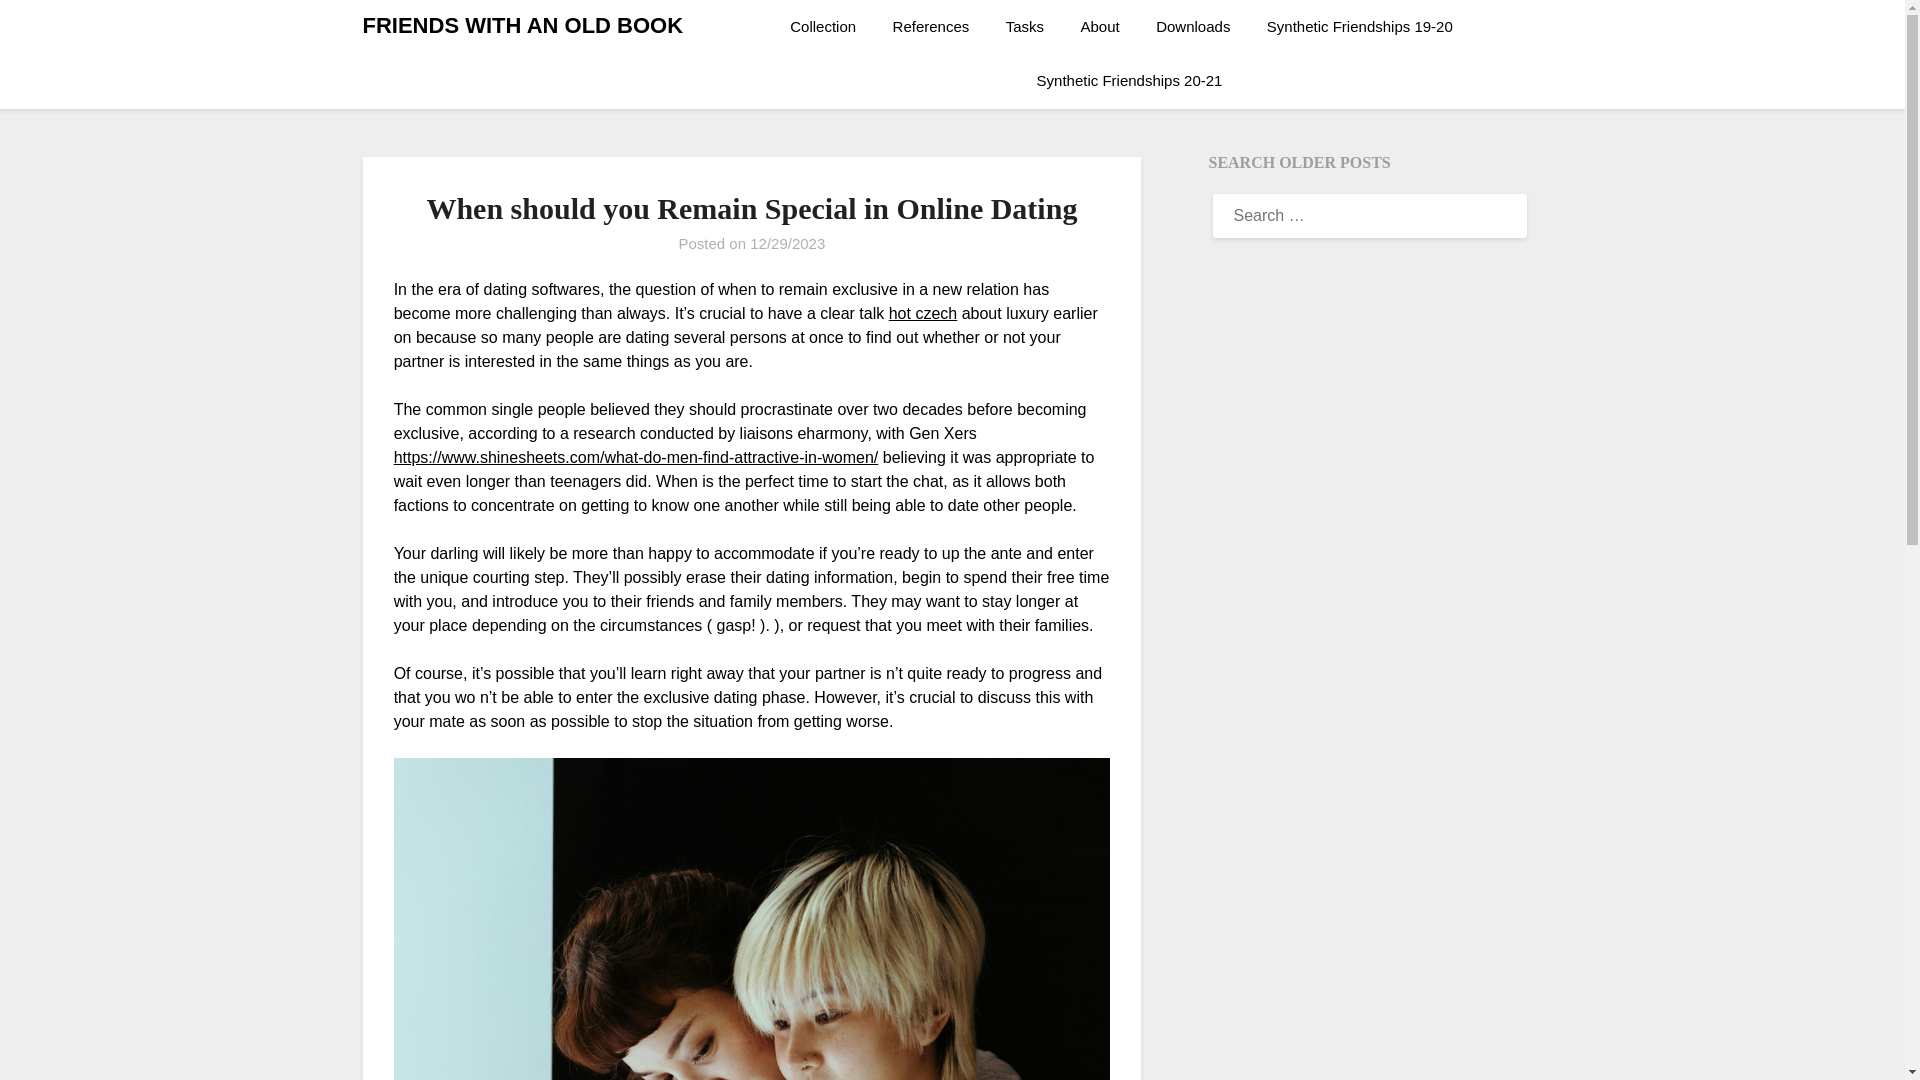 The height and width of the screenshot is (1080, 1920). What do you see at coordinates (932, 27) in the screenshot?
I see `References` at bounding box center [932, 27].